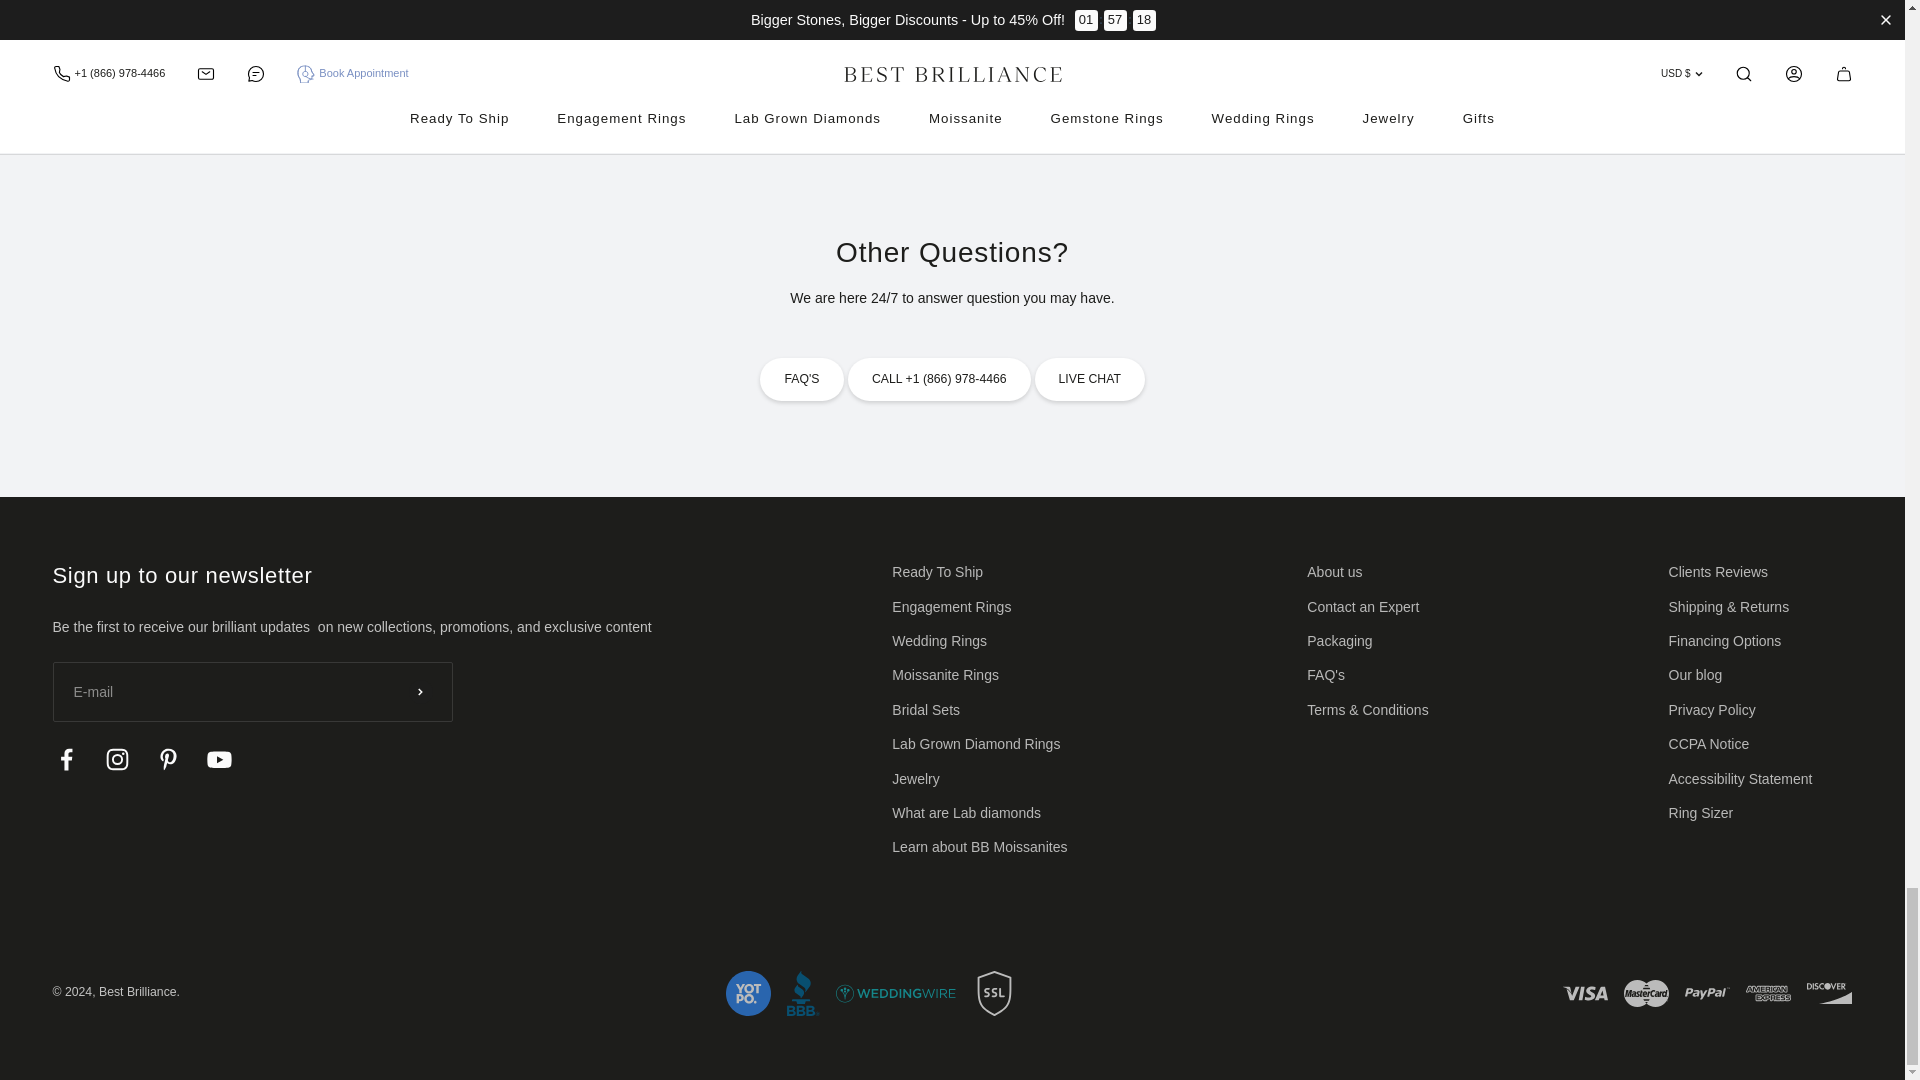 This screenshot has width=1920, height=1080. Describe the element at coordinates (994, 993) in the screenshot. I see `ssl` at that location.